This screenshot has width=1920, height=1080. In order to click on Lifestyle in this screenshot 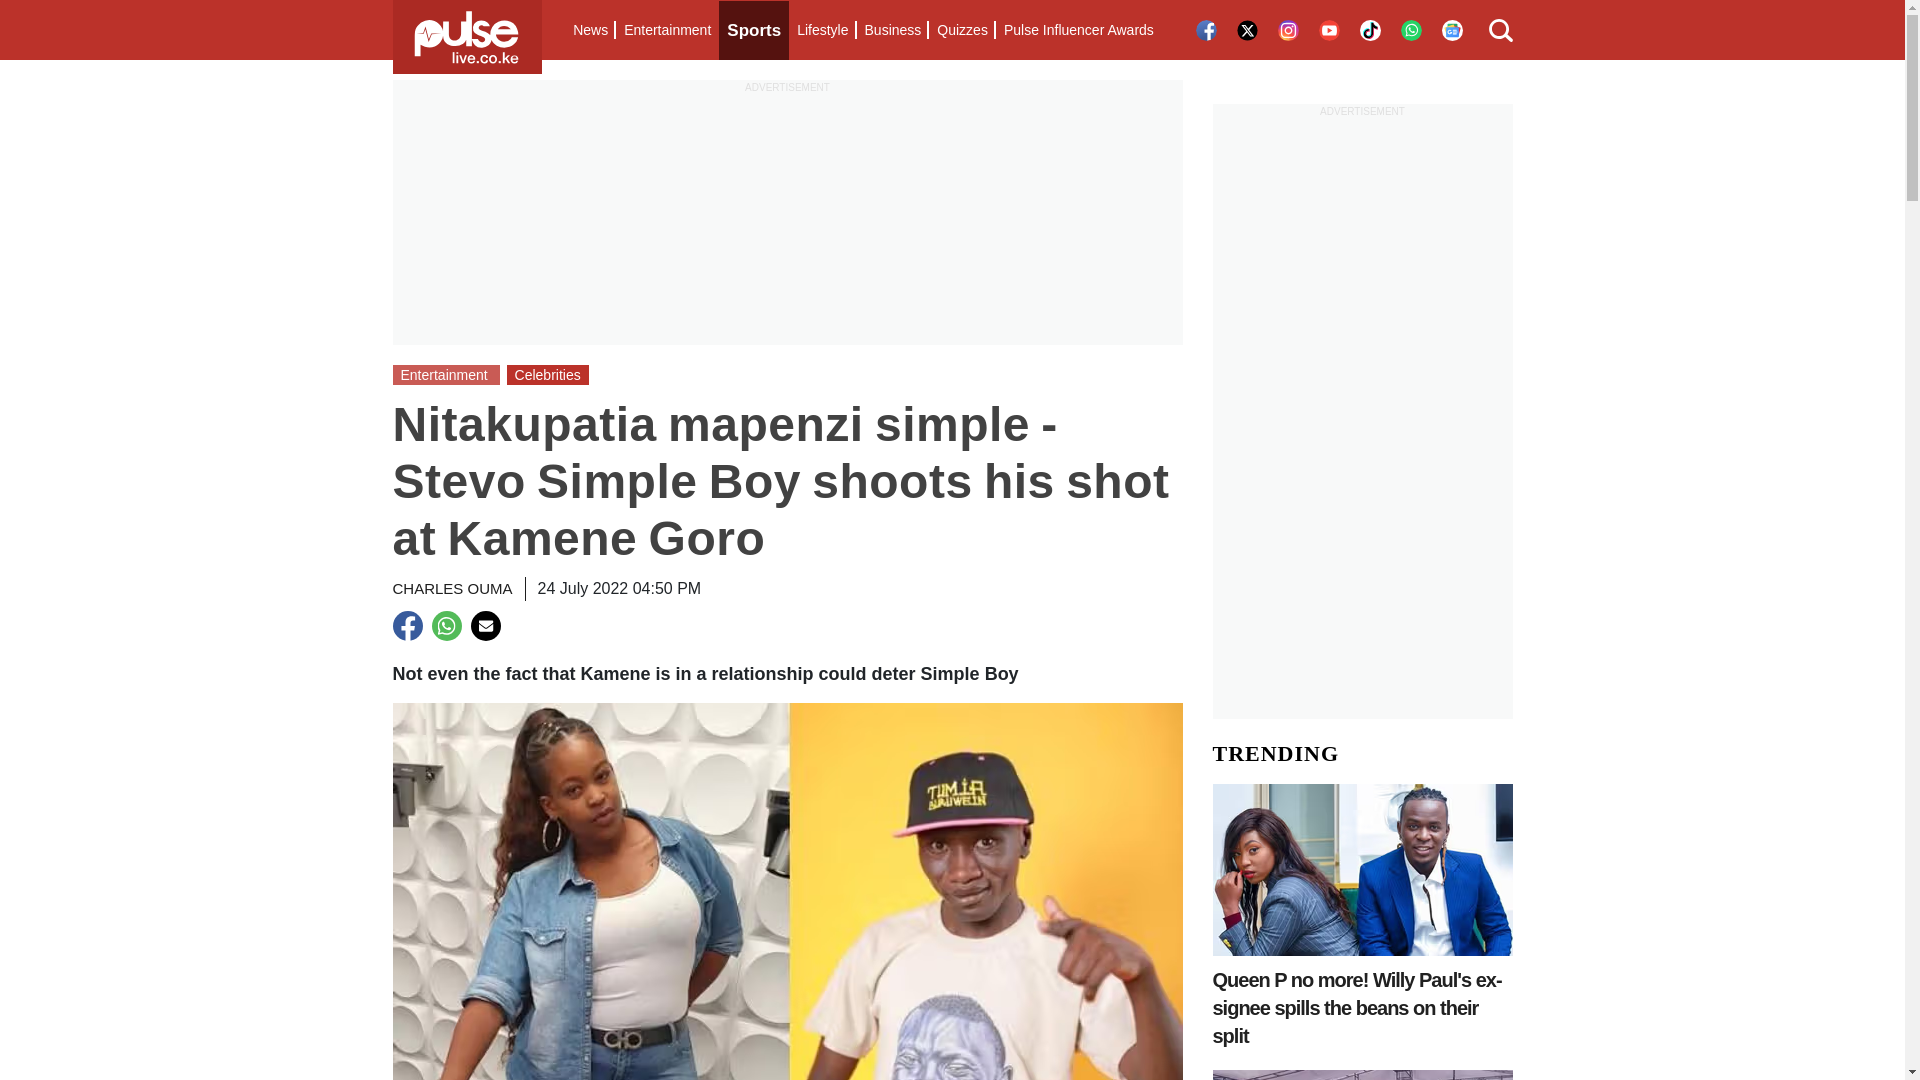, I will do `click(822, 30)`.